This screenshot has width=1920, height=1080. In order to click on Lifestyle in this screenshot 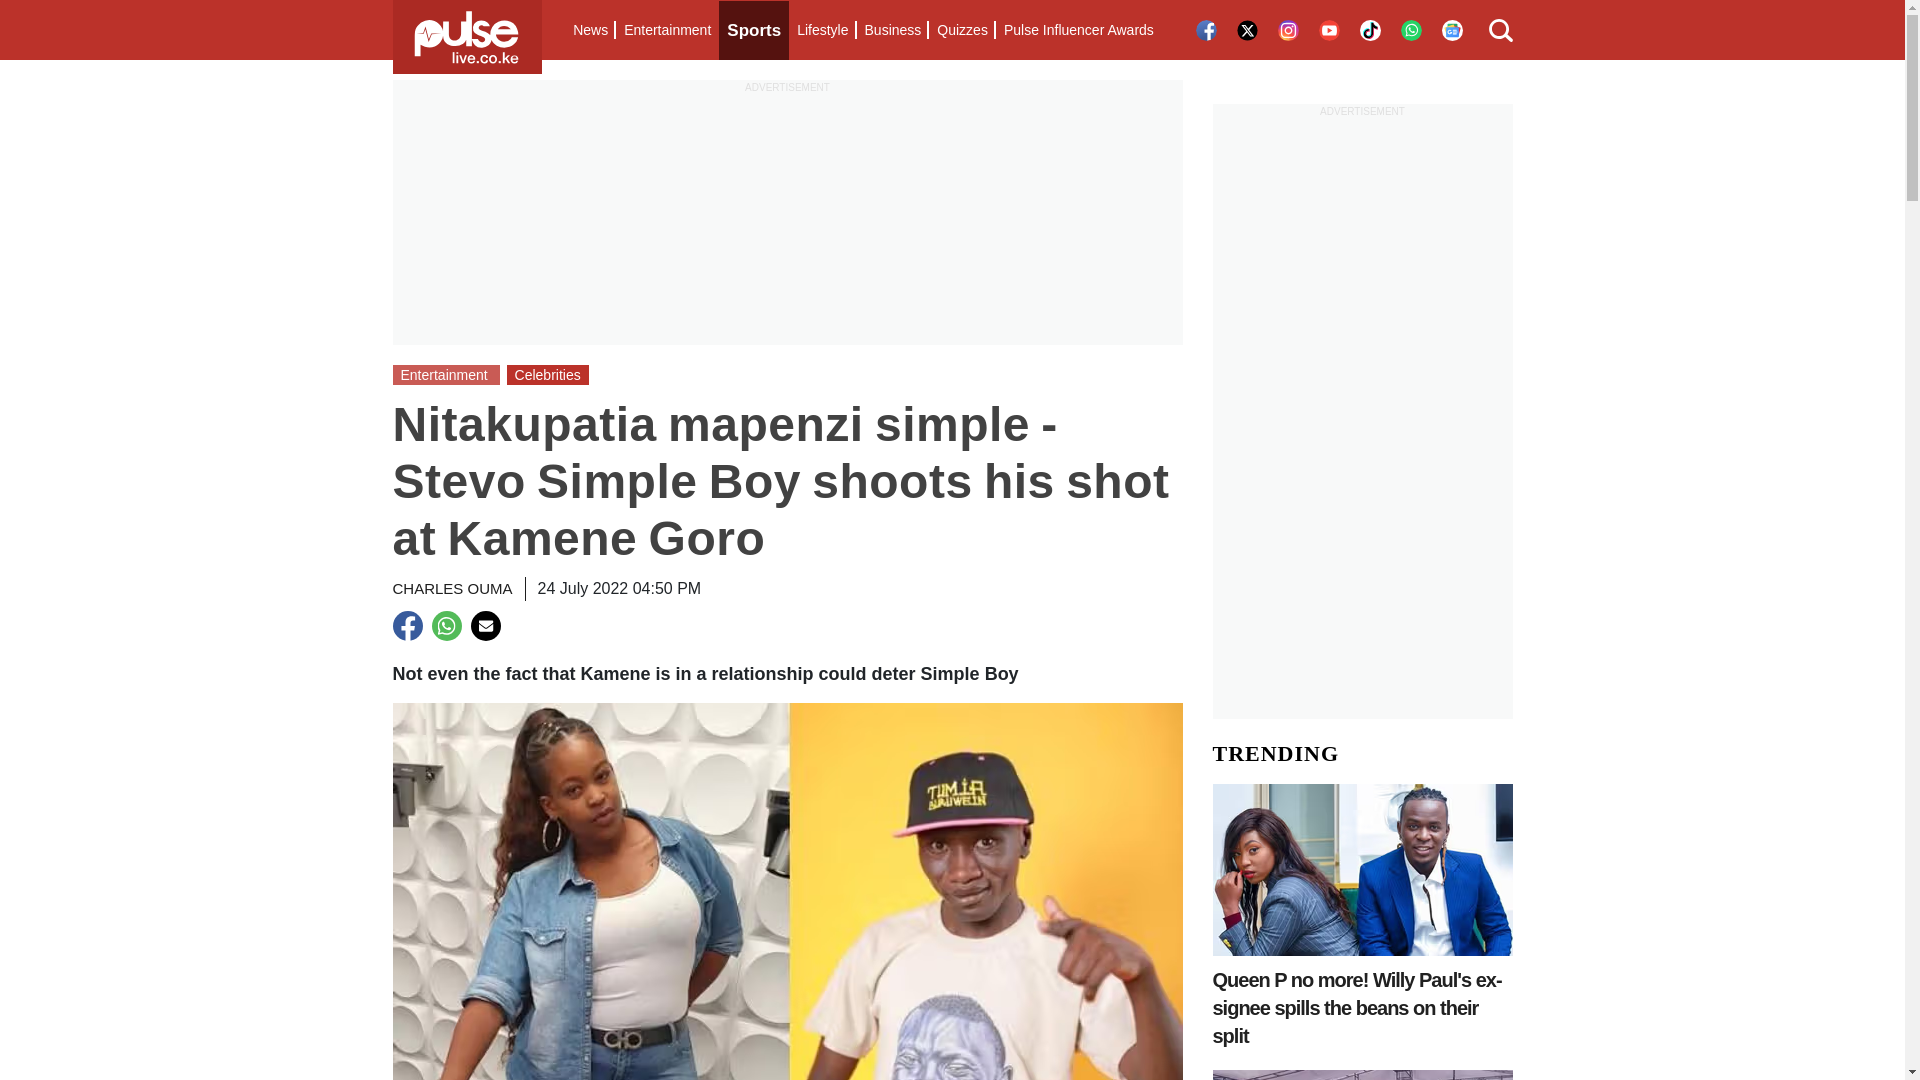, I will do `click(822, 30)`.